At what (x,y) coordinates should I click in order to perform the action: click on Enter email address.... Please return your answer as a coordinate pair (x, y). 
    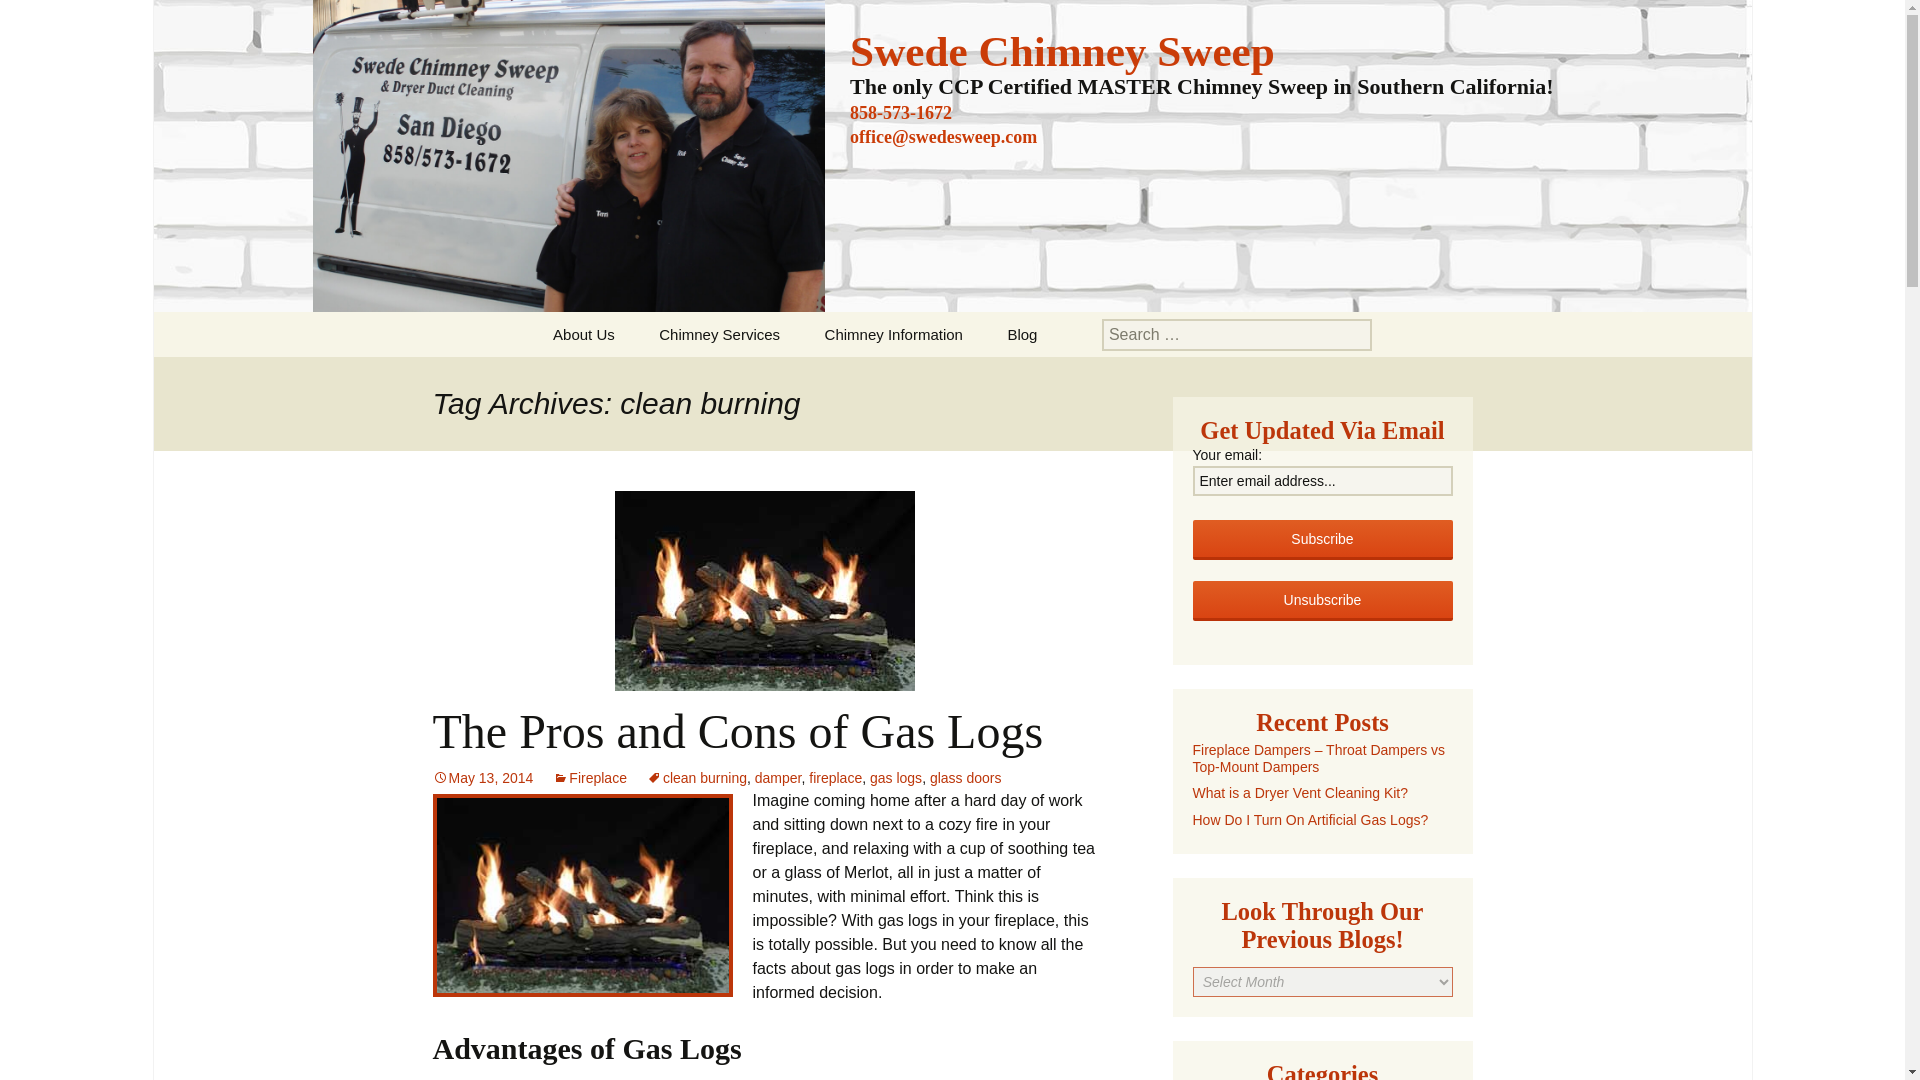
    Looking at the image, I should click on (1322, 480).